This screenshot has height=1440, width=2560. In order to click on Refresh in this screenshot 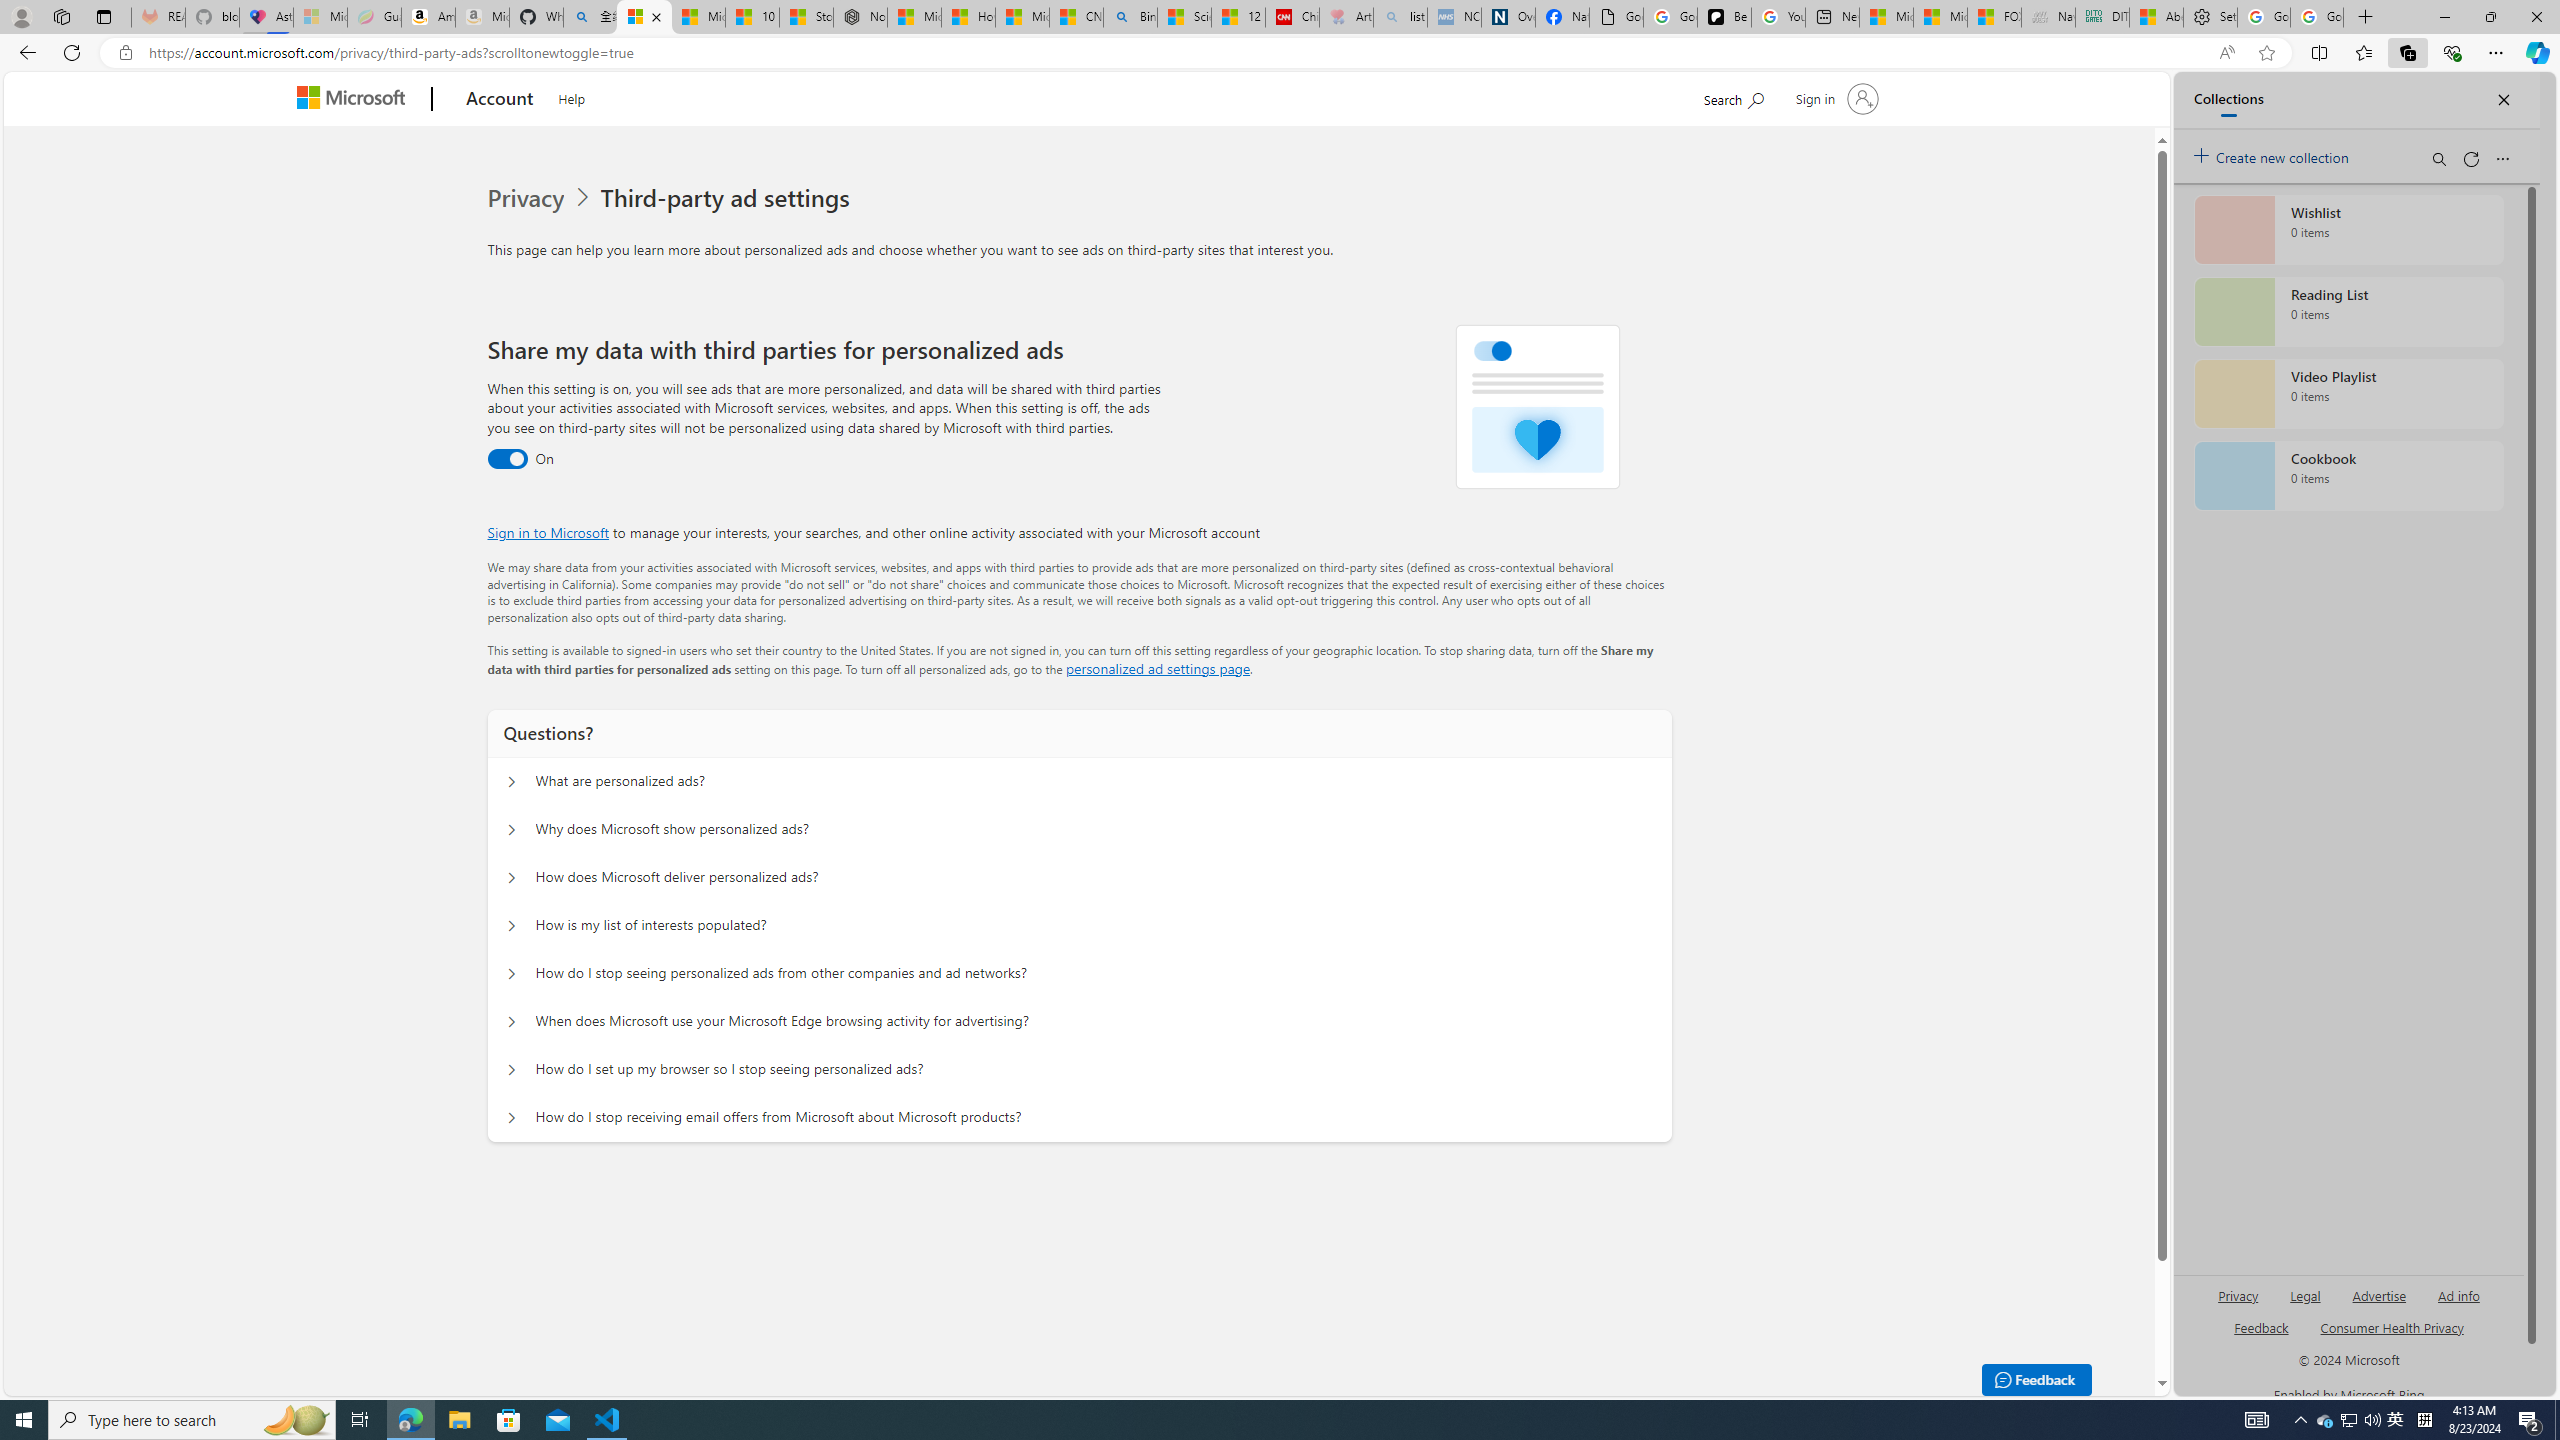, I will do `click(72, 52)`.